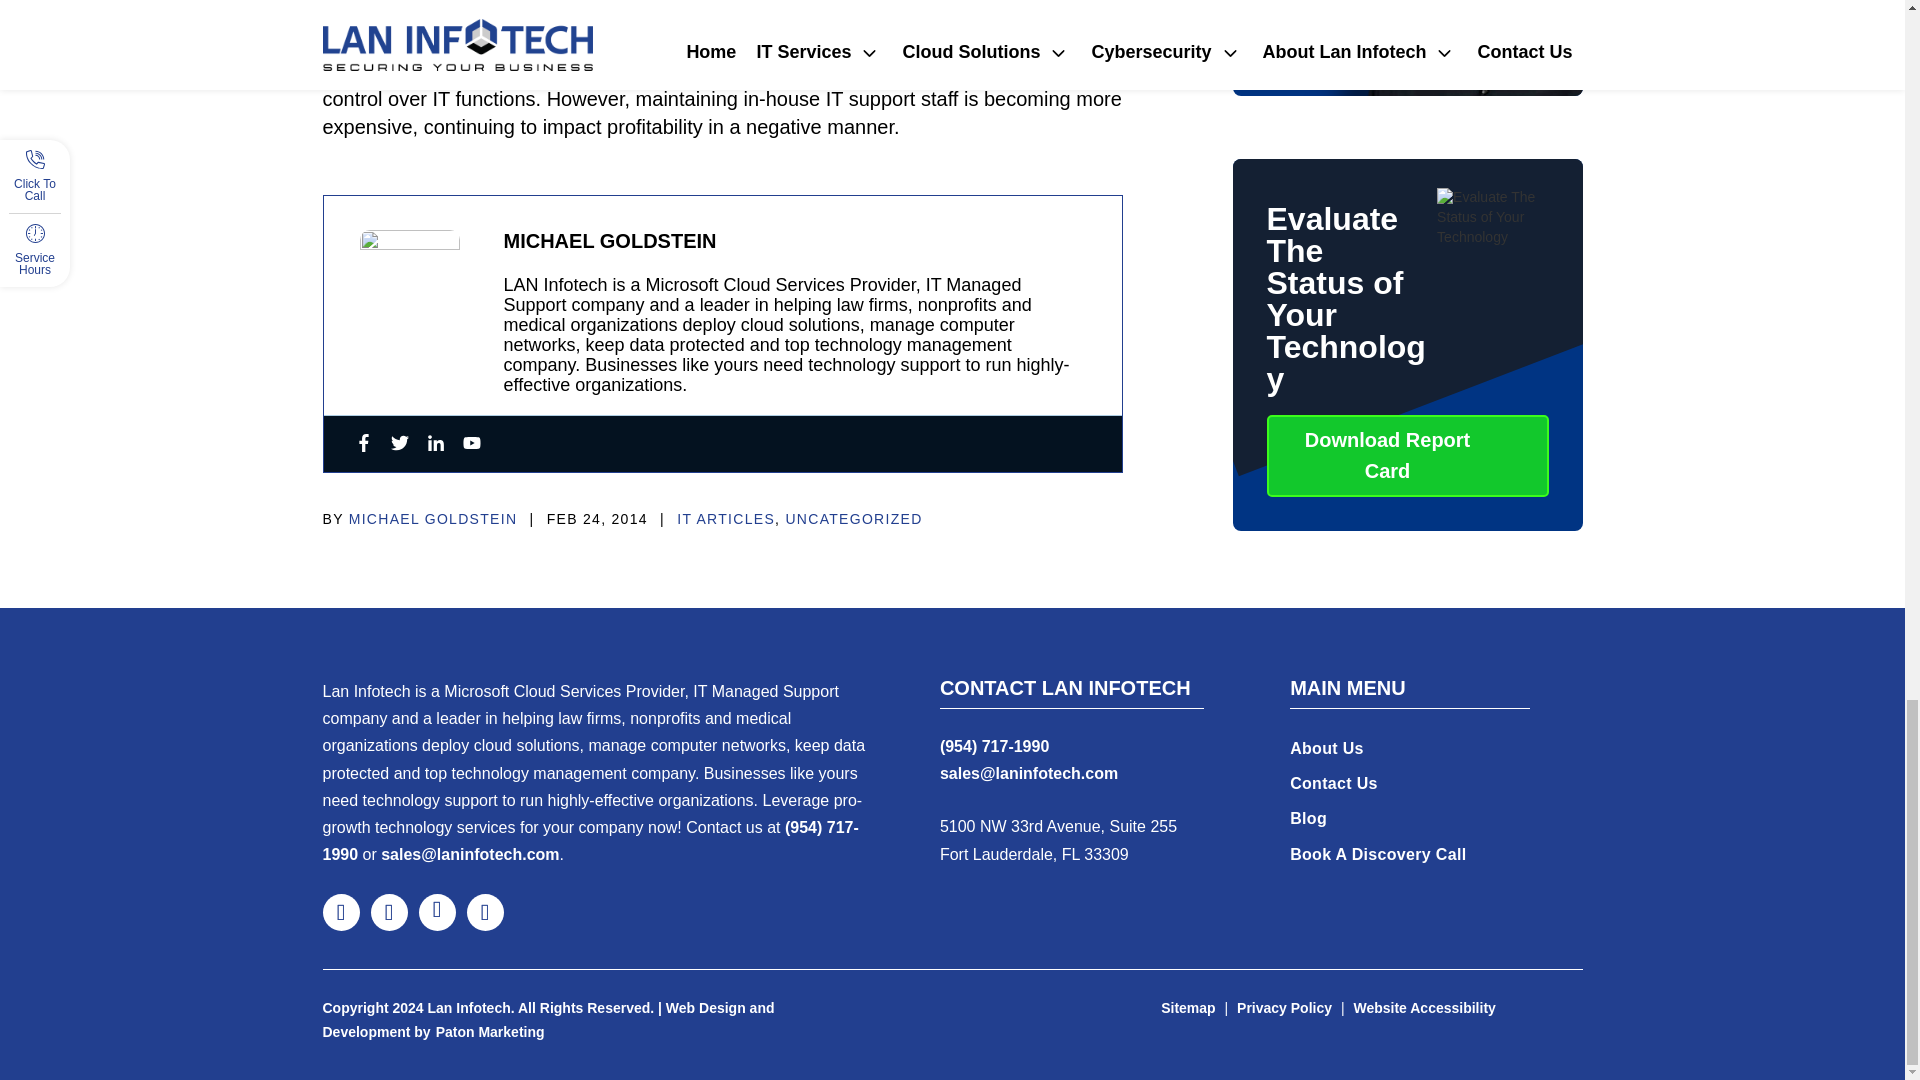 The image size is (1920, 1080). What do you see at coordinates (471, 444) in the screenshot?
I see `Youtube` at bounding box center [471, 444].